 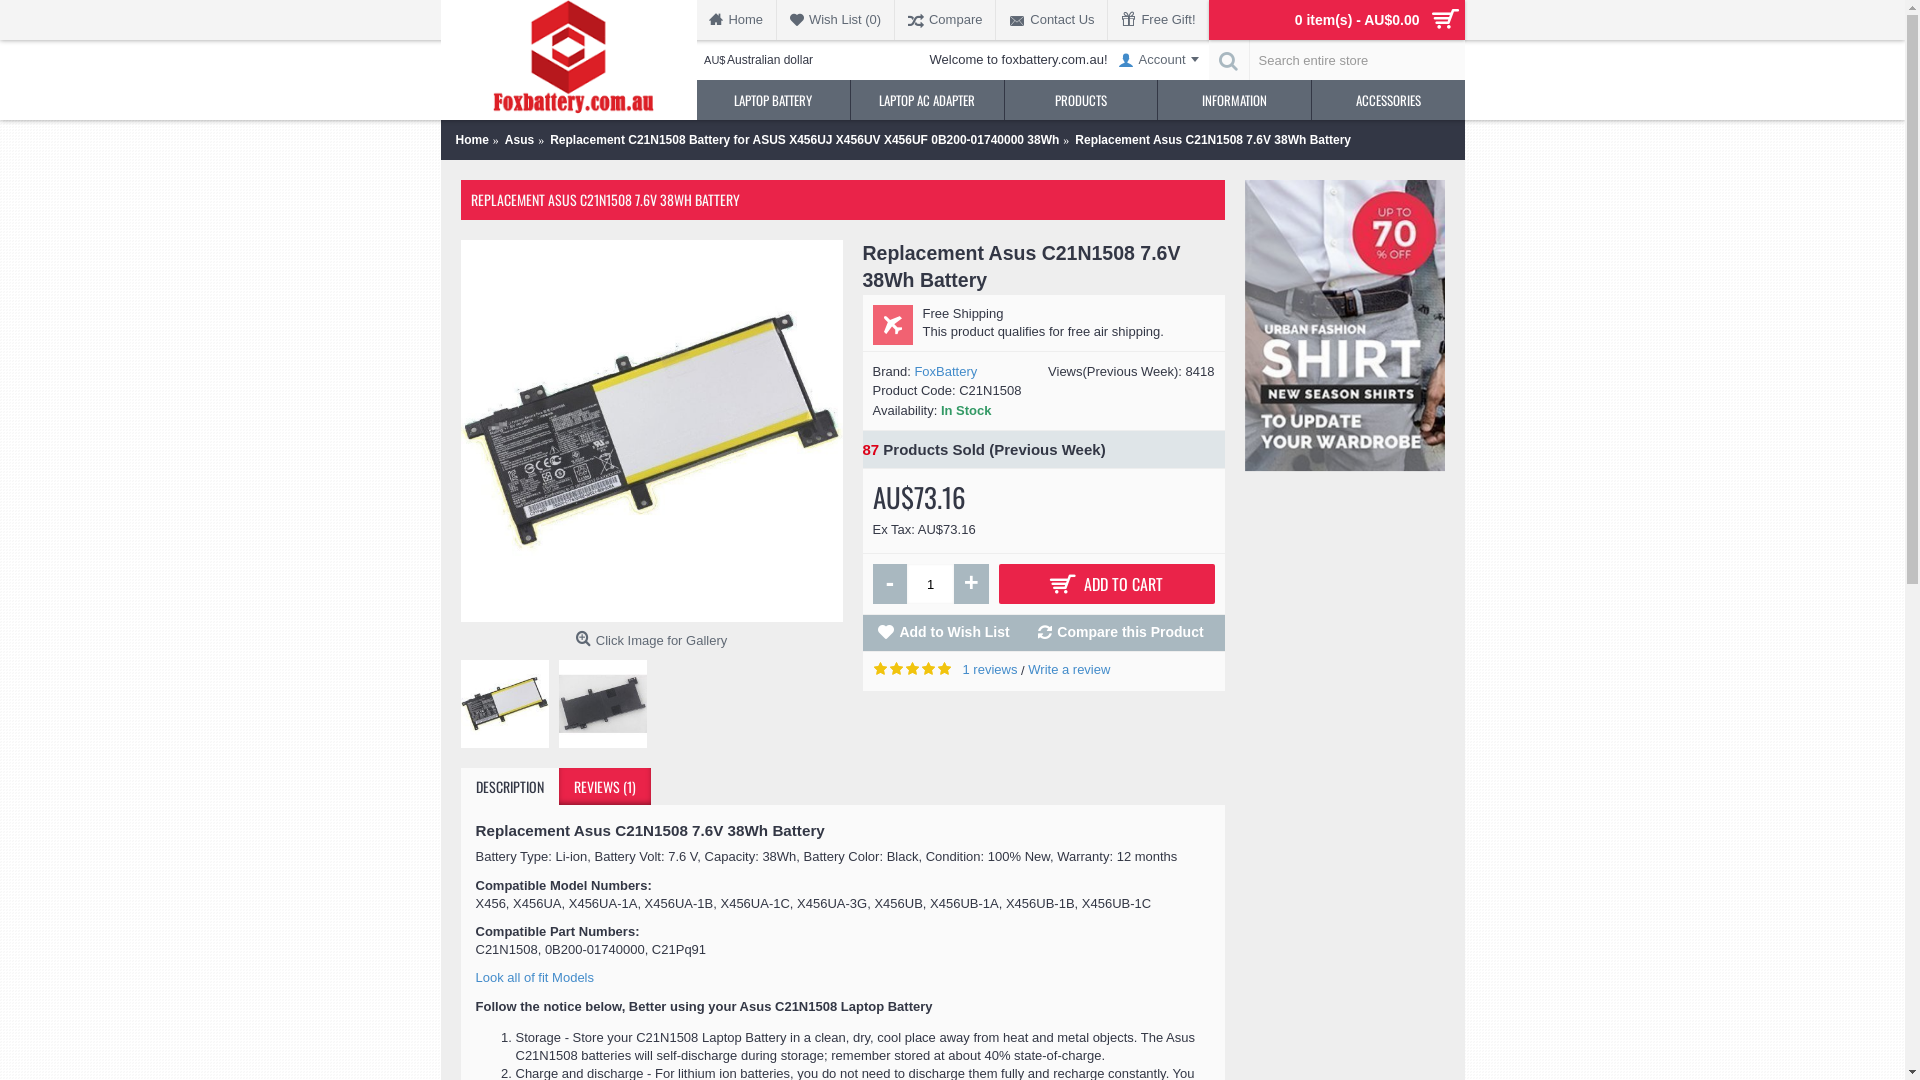 What do you see at coordinates (1213, 140) in the screenshot?
I see `Replacement Asus C21N1508 7.6V 38Wh Battery` at bounding box center [1213, 140].